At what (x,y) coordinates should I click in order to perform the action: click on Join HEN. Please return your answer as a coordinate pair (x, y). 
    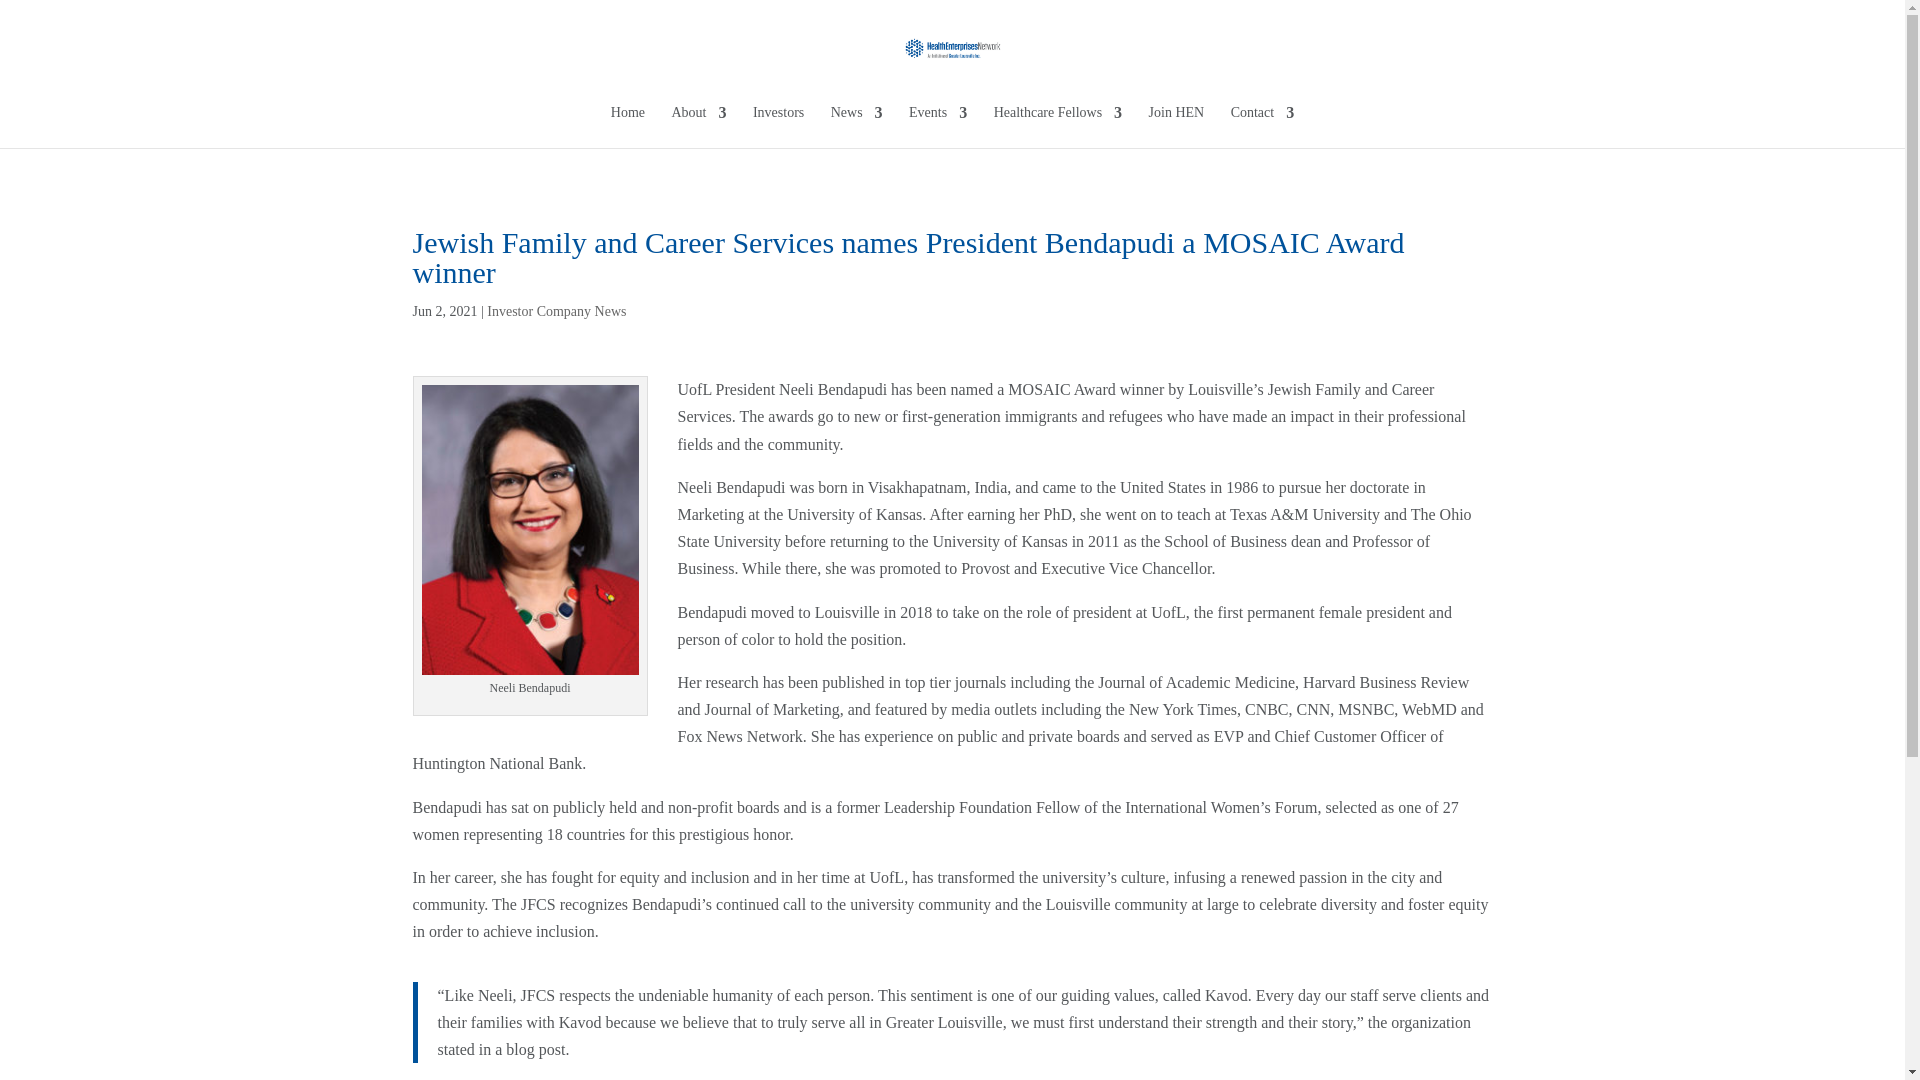
    Looking at the image, I should click on (1176, 126).